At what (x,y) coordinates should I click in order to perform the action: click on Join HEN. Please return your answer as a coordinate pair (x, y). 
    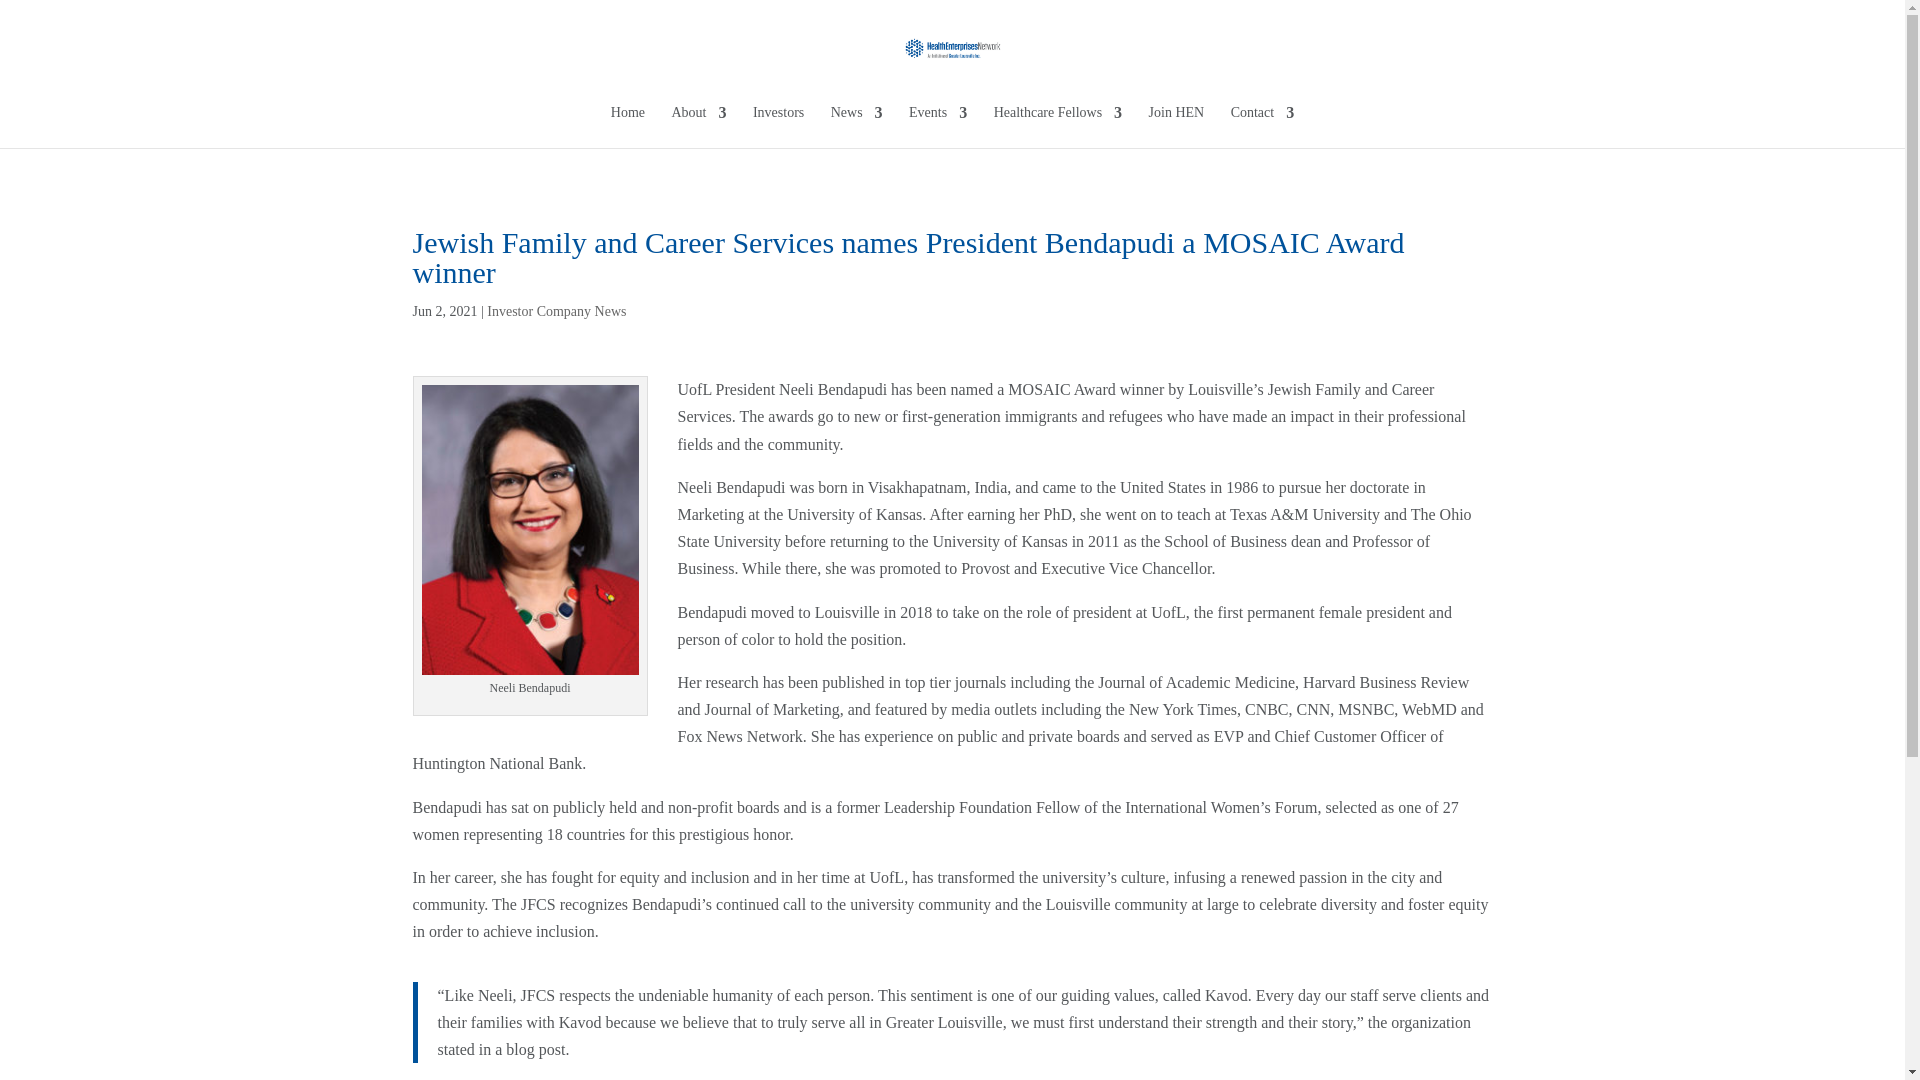
    Looking at the image, I should click on (1176, 126).